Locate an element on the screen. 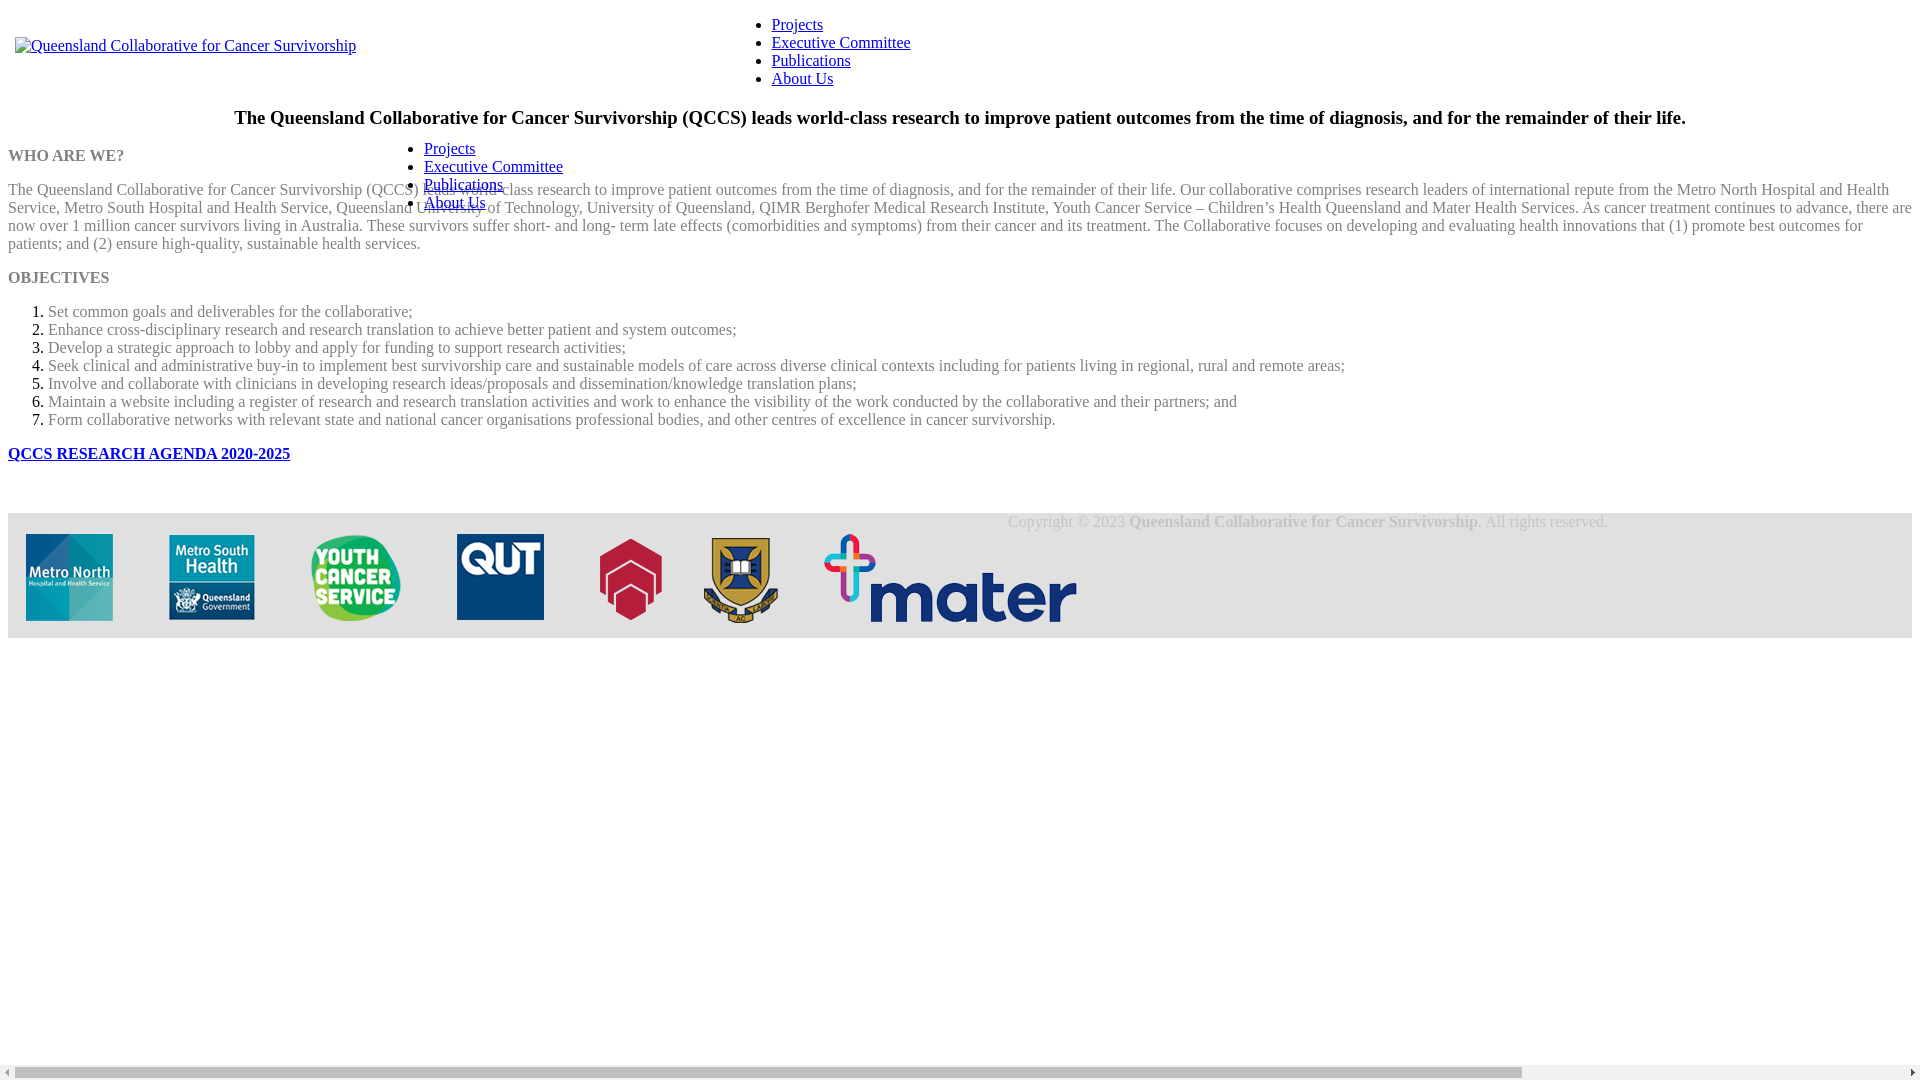  QCCS RESEARCH AGENDA 2020-2025 is located at coordinates (149, 454).